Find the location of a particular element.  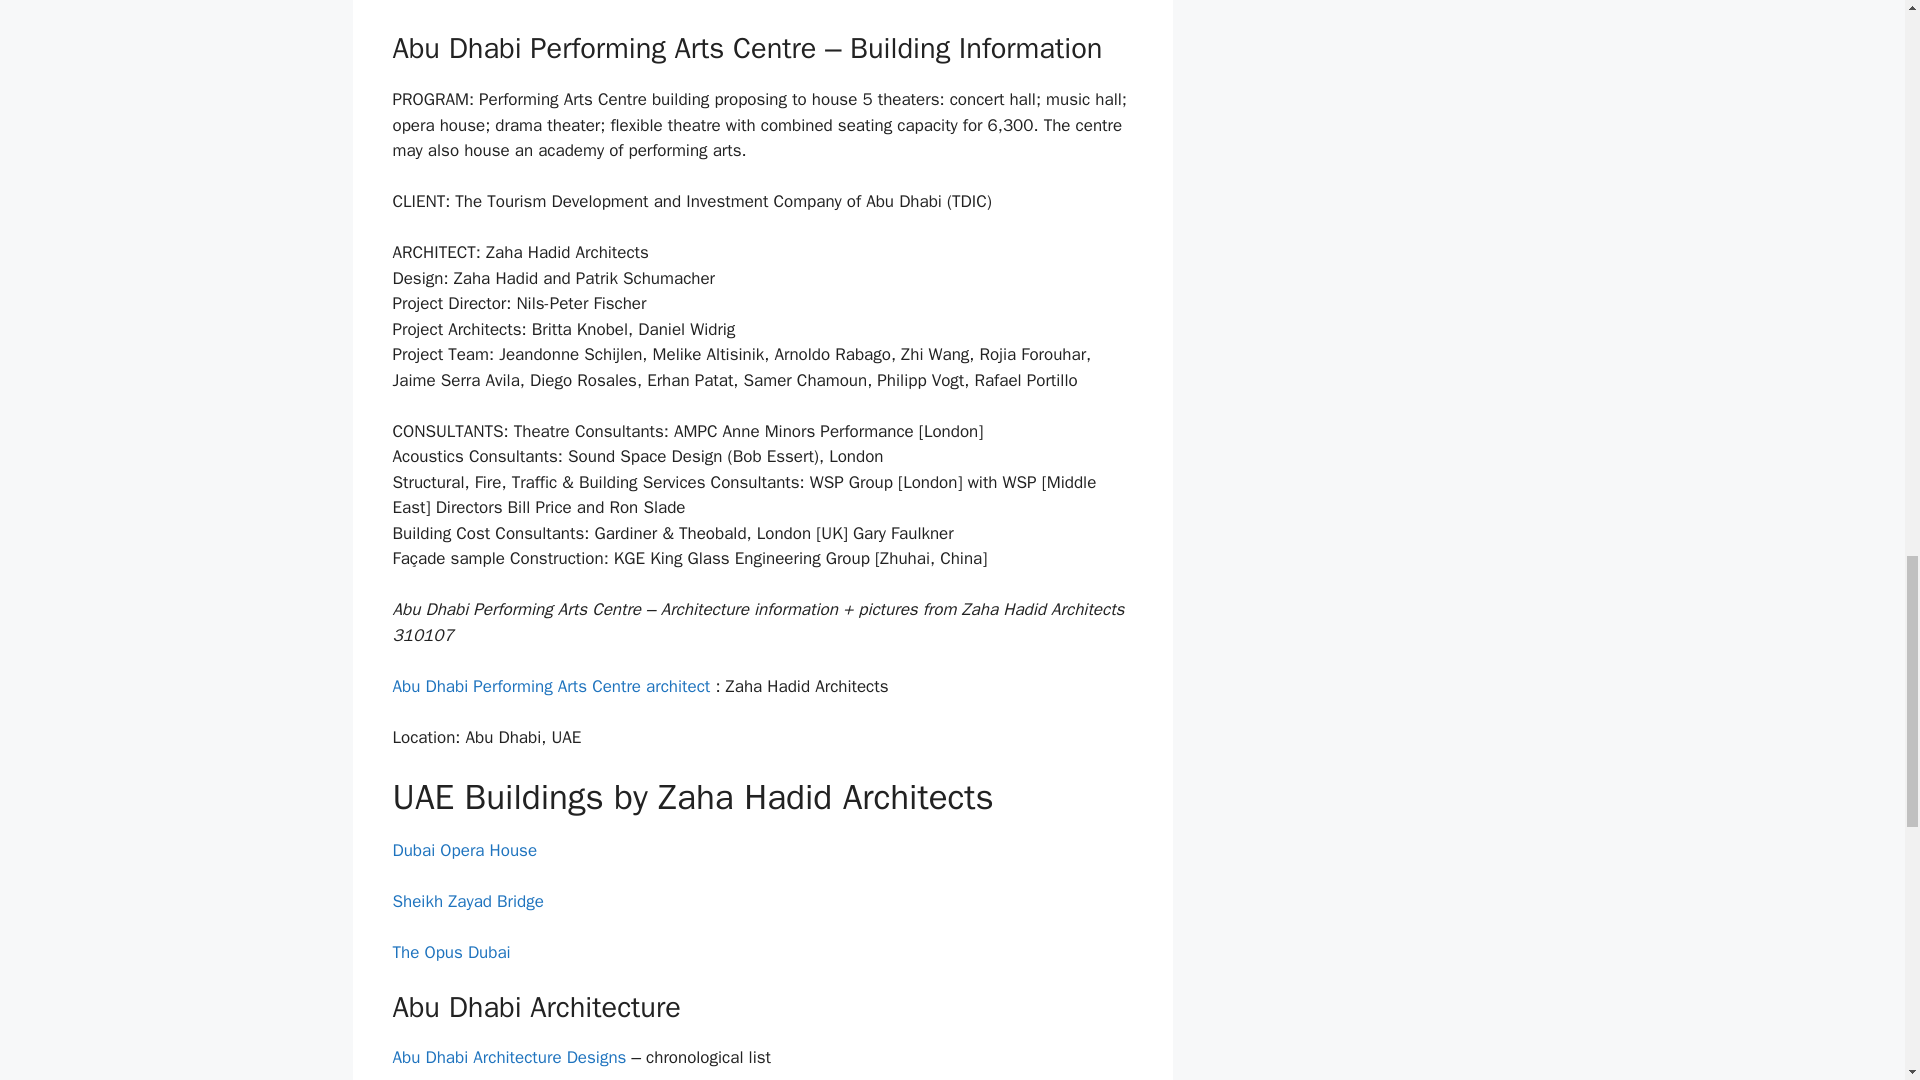

The Opus Dubai is located at coordinates (450, 952).